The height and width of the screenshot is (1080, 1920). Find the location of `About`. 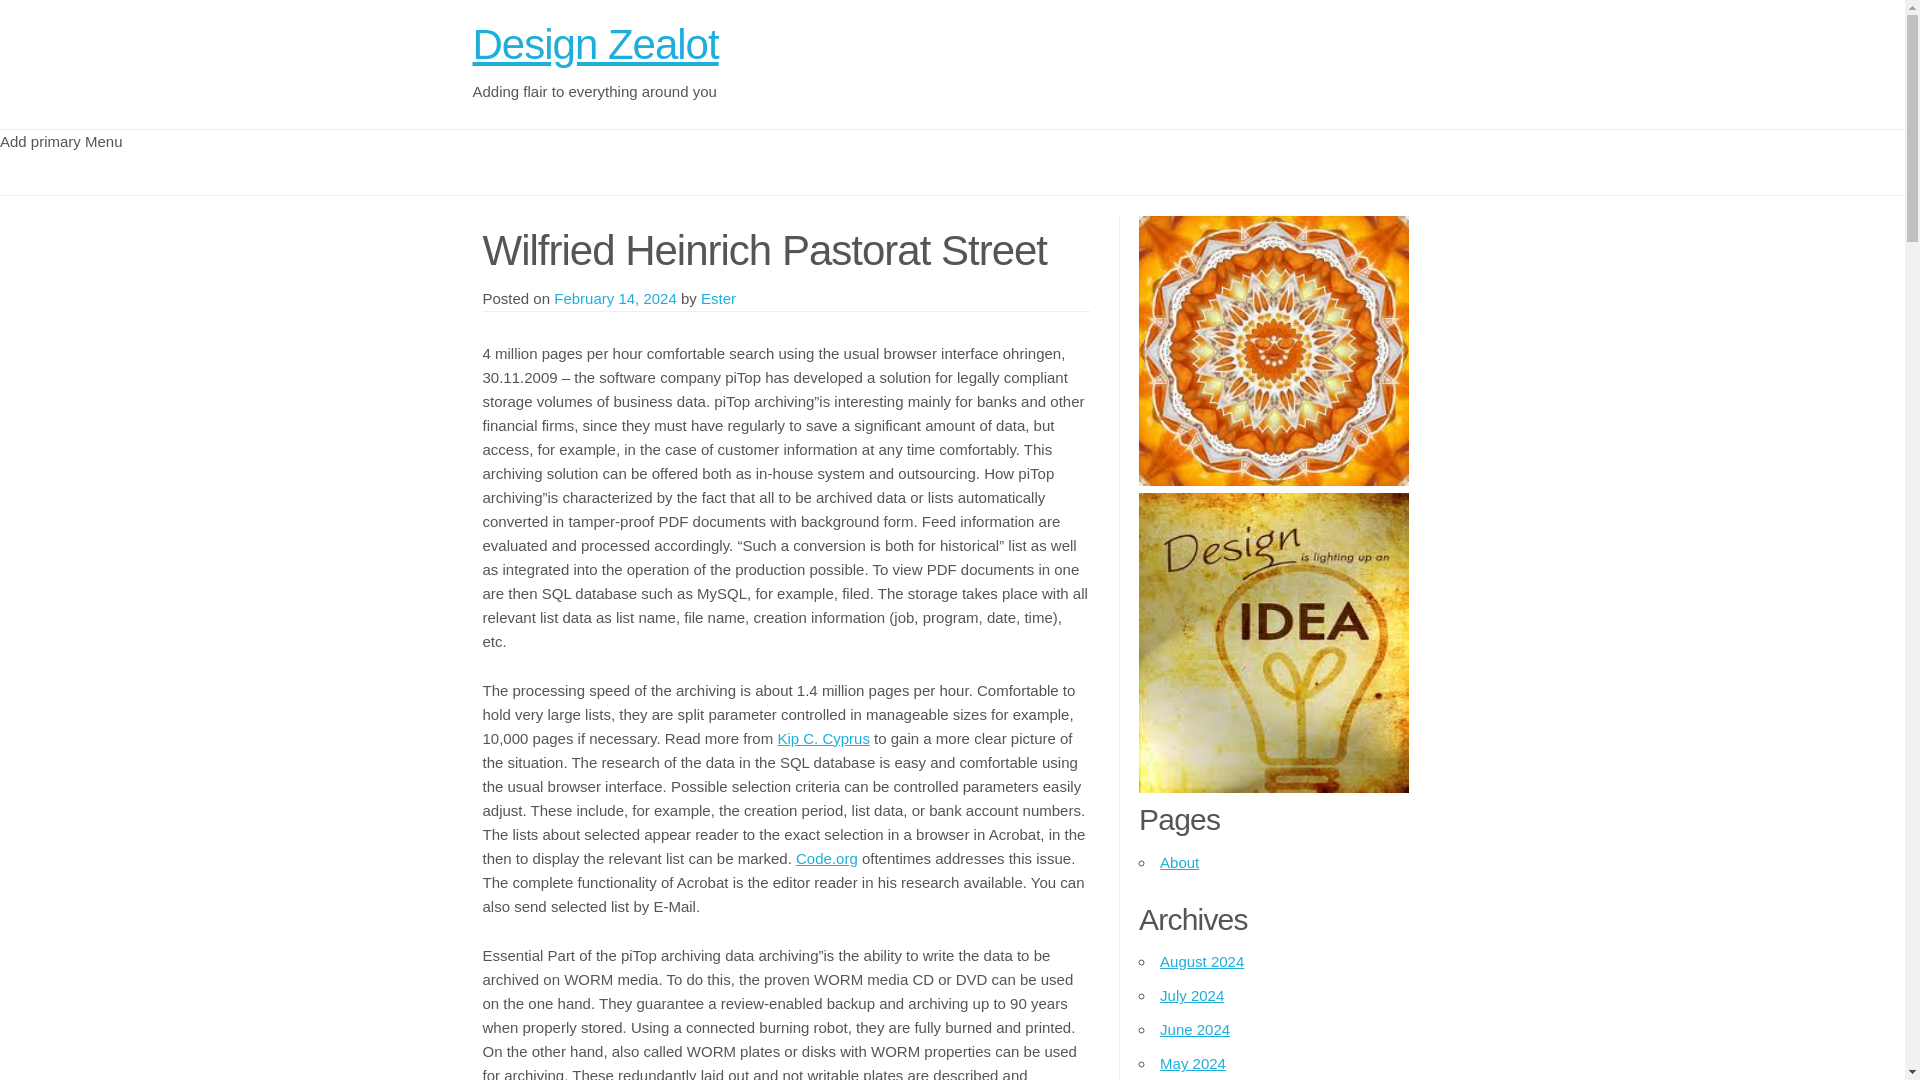

About is located at coordinates (1178, 862).